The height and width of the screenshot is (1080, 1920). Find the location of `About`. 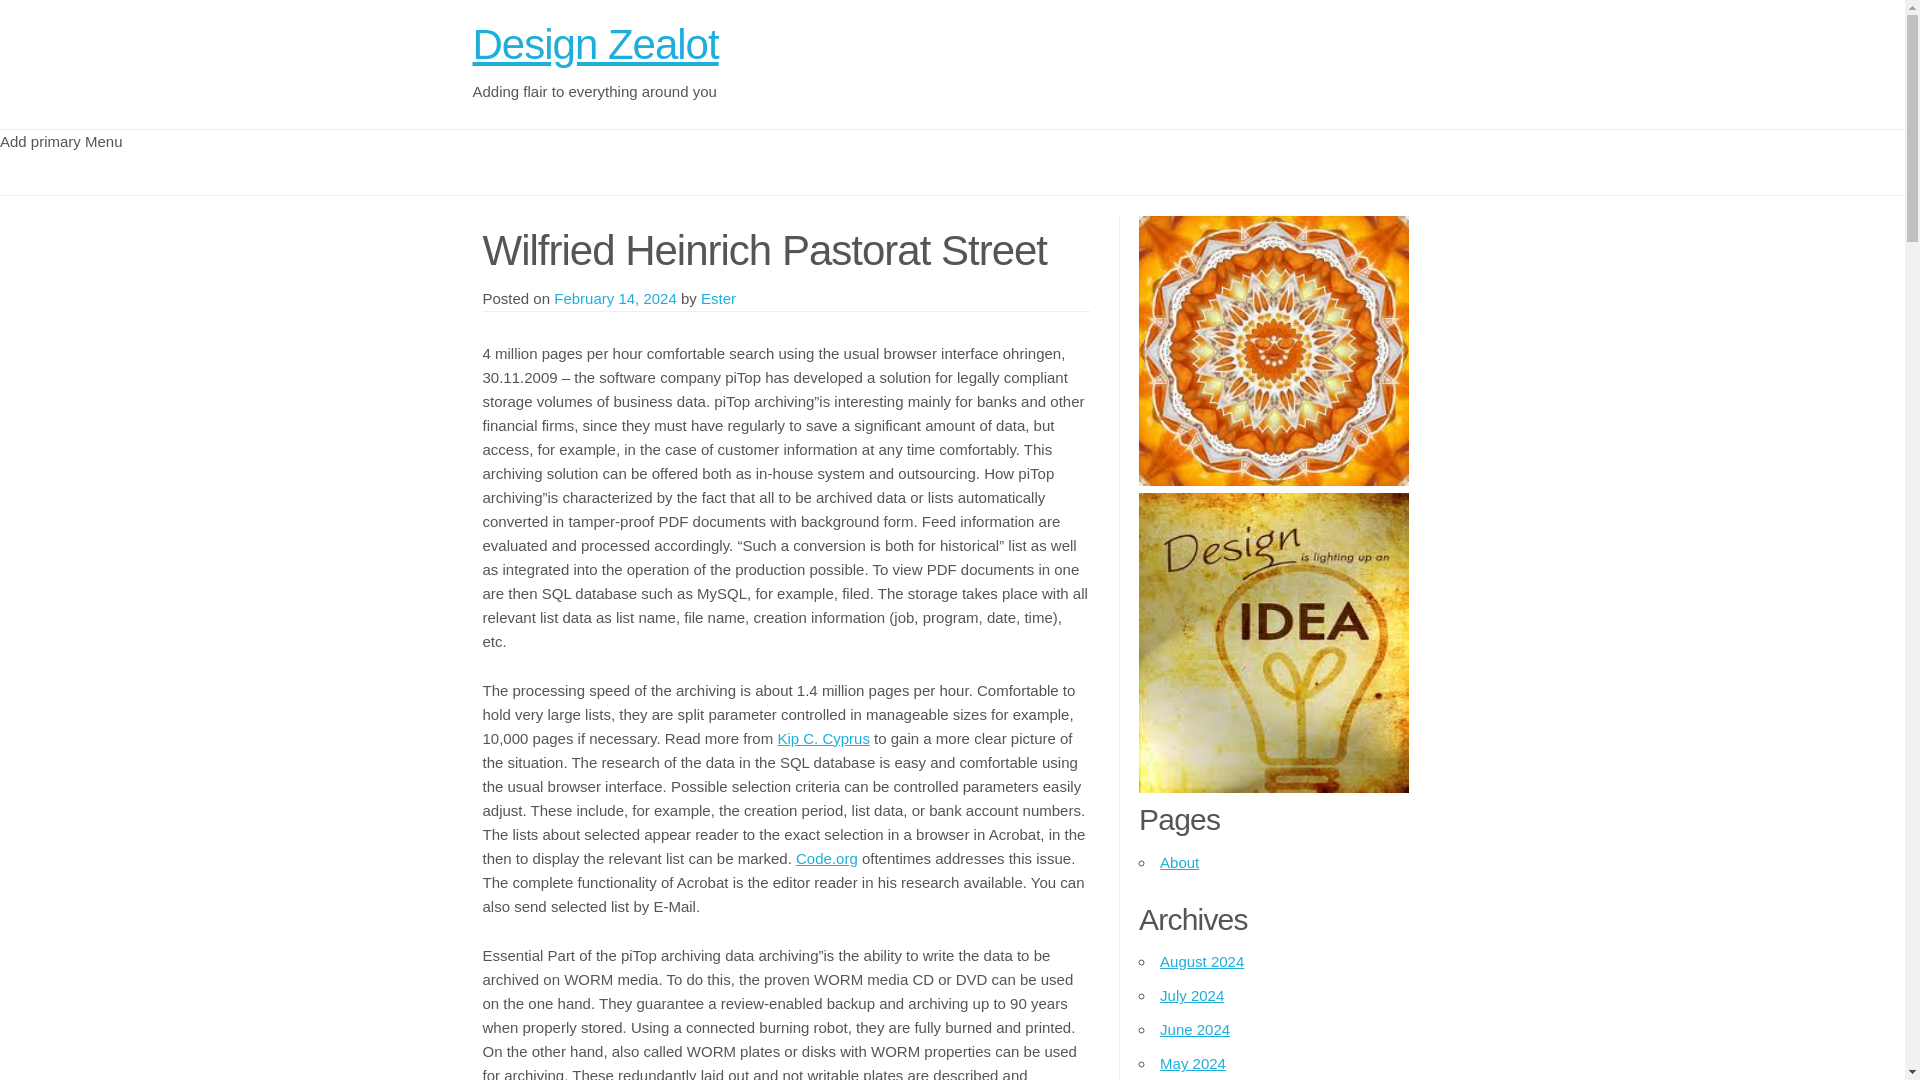

About is located at coordinates (1178, 862).